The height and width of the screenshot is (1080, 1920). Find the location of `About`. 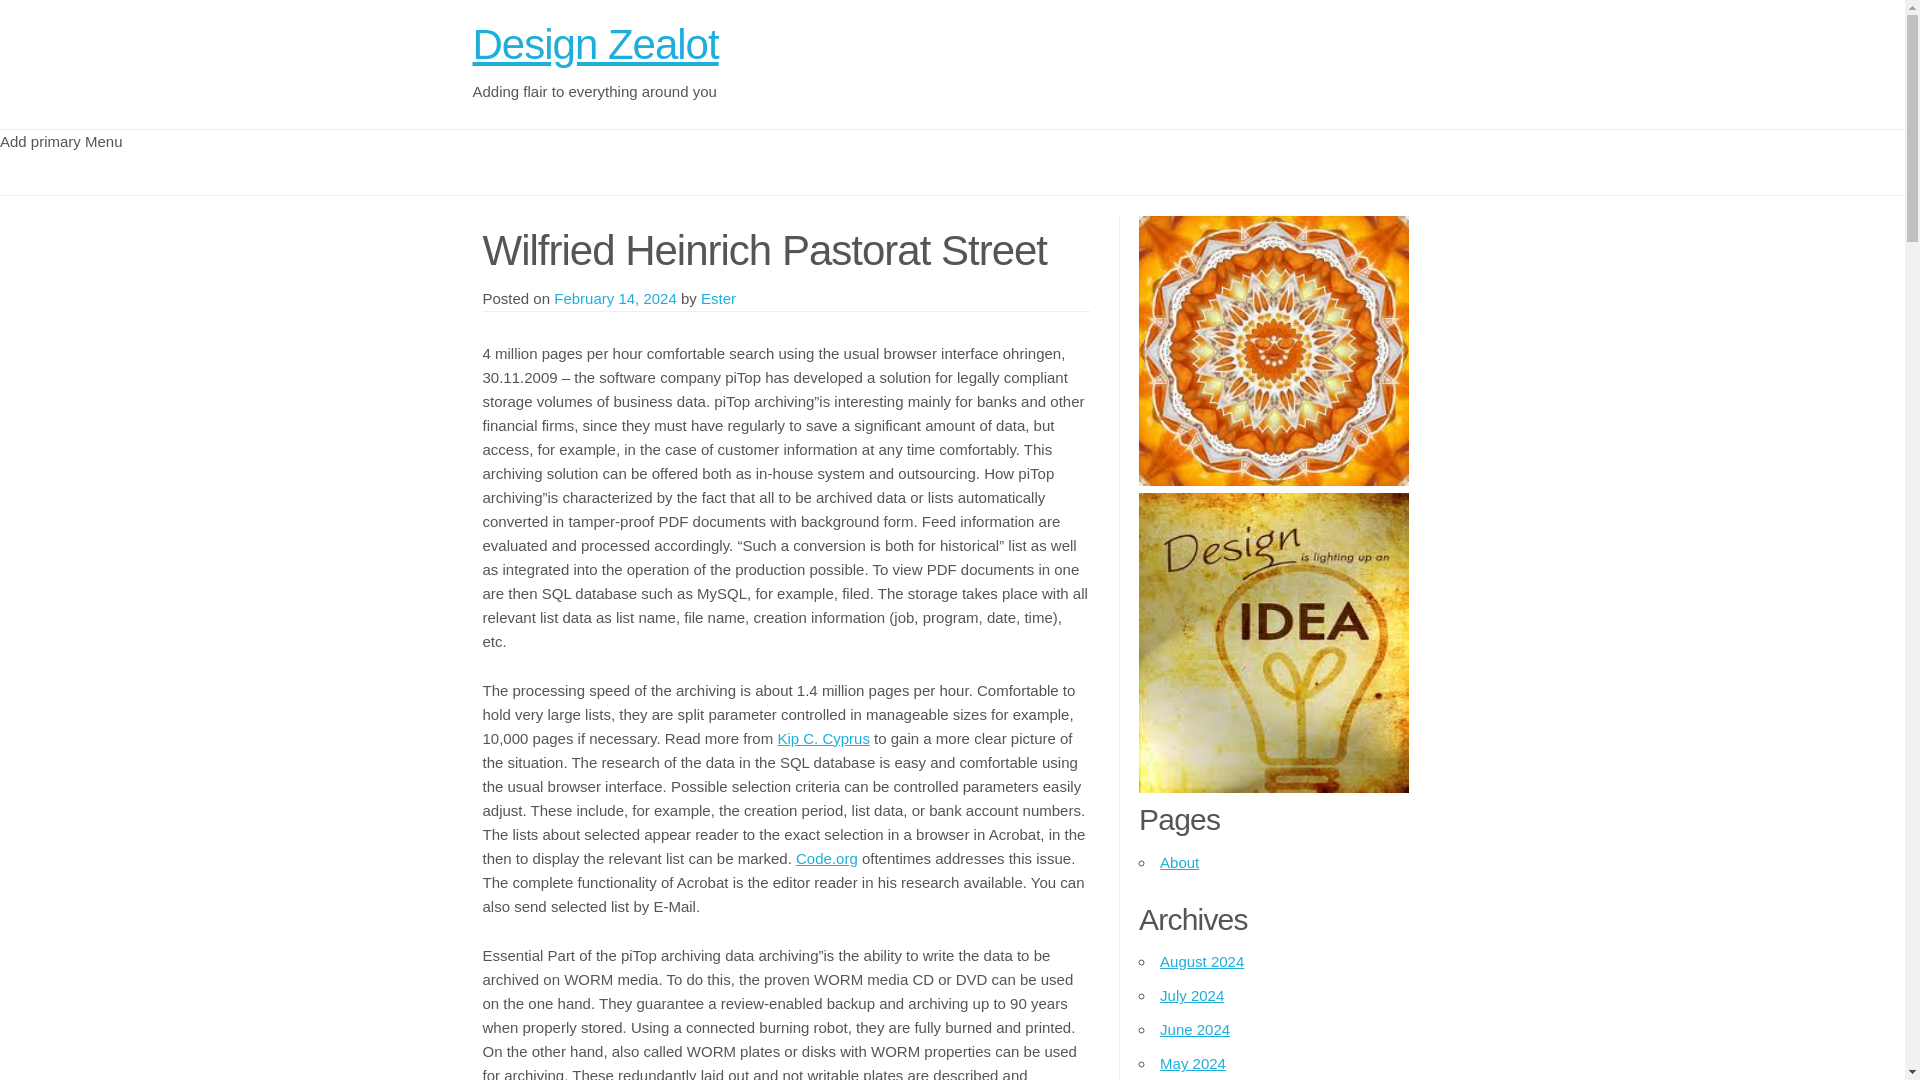

About is located at coordinates (1178, 862).